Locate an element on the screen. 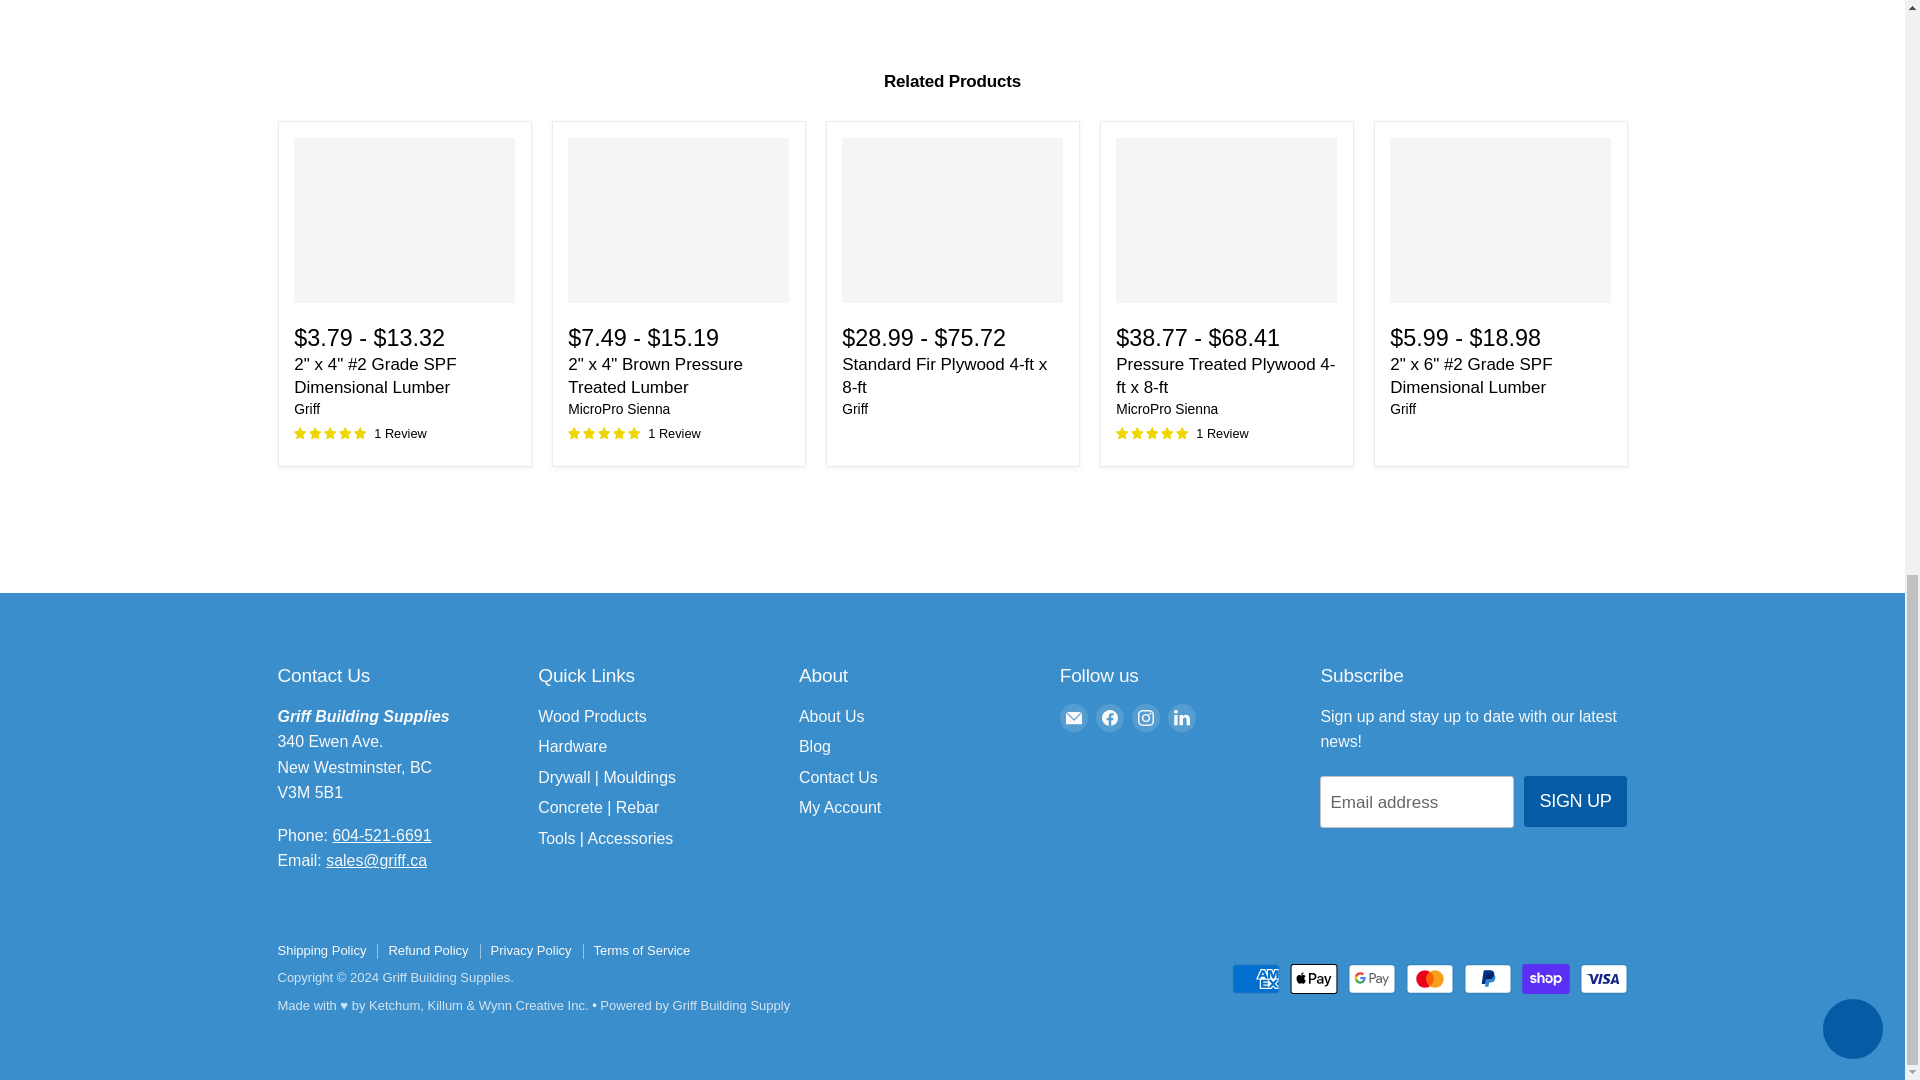  Email is located at coordinates (1074, 718).